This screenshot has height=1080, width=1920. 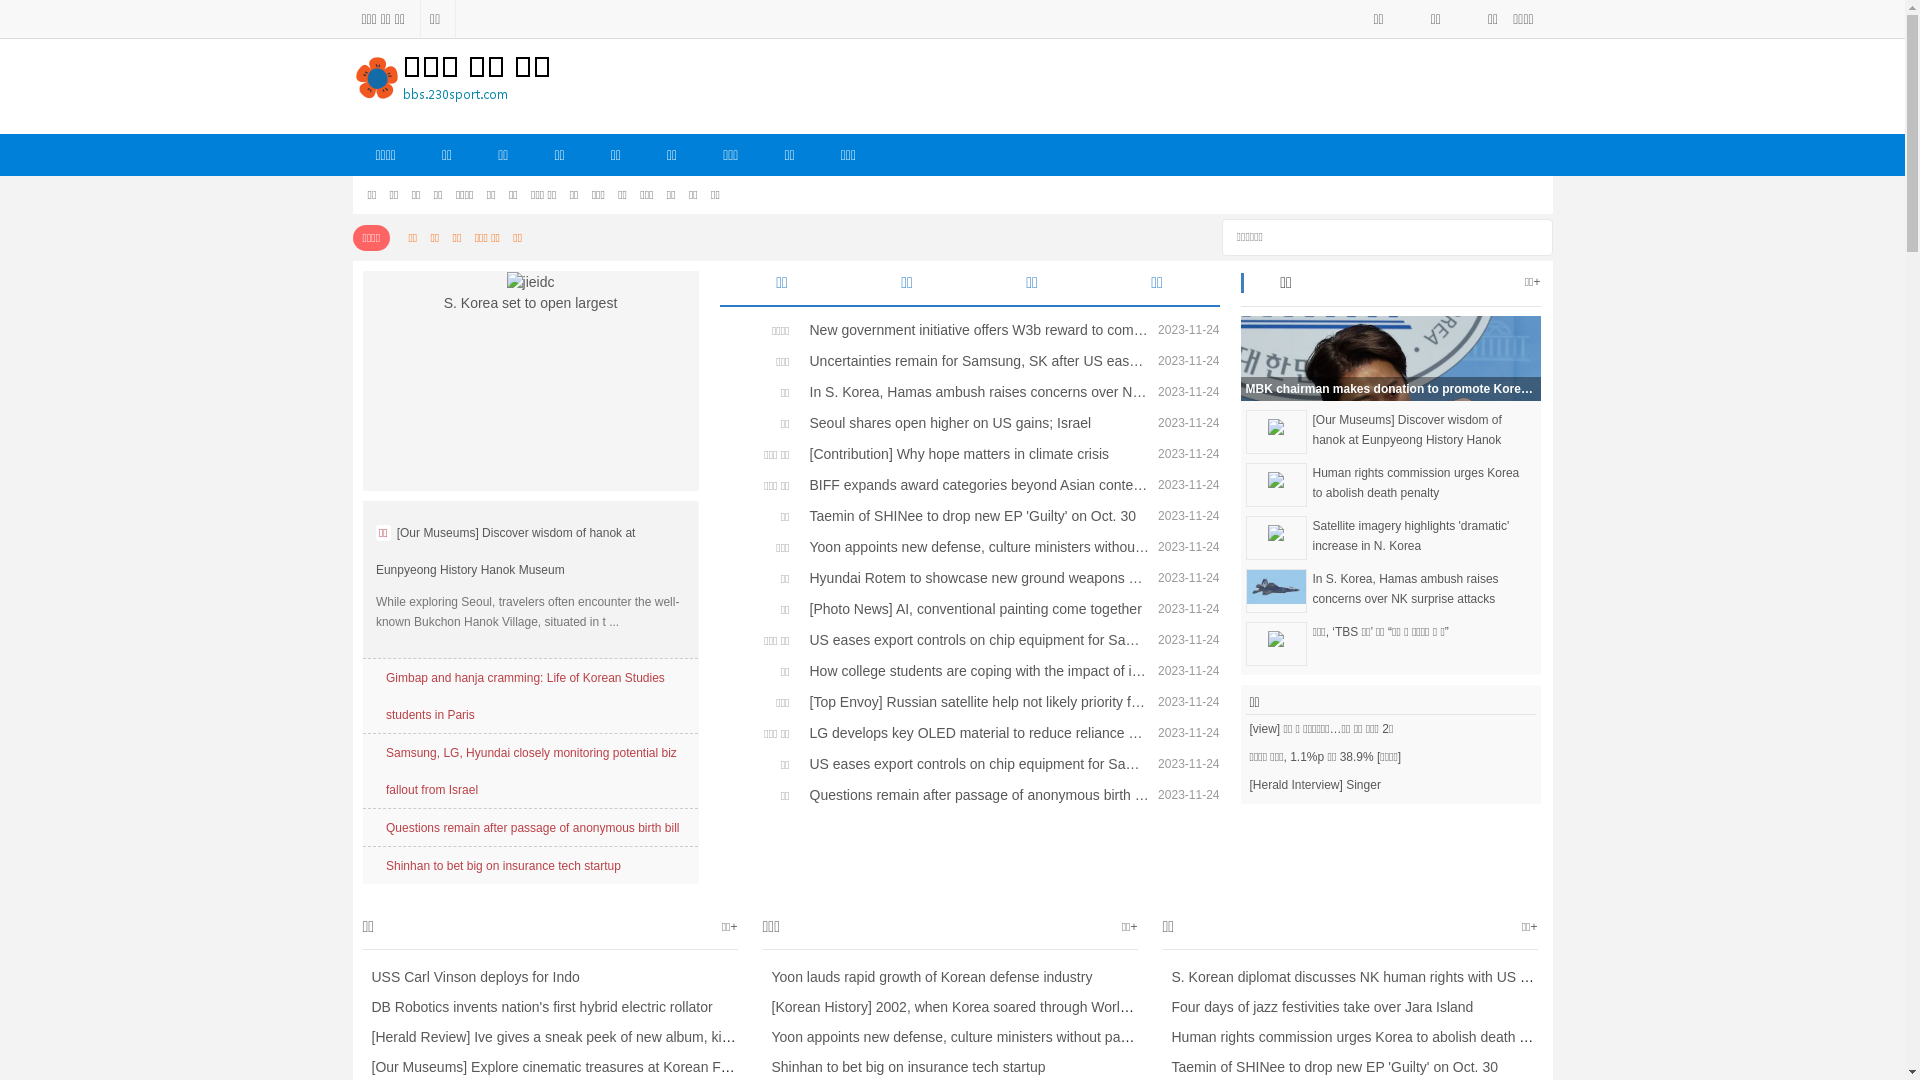 What do you see at coordinates (1318, 1007) in the screenshot?
I see `Four days of jazz festivities take over Jara Island` at bounding box center [1318, 1007].